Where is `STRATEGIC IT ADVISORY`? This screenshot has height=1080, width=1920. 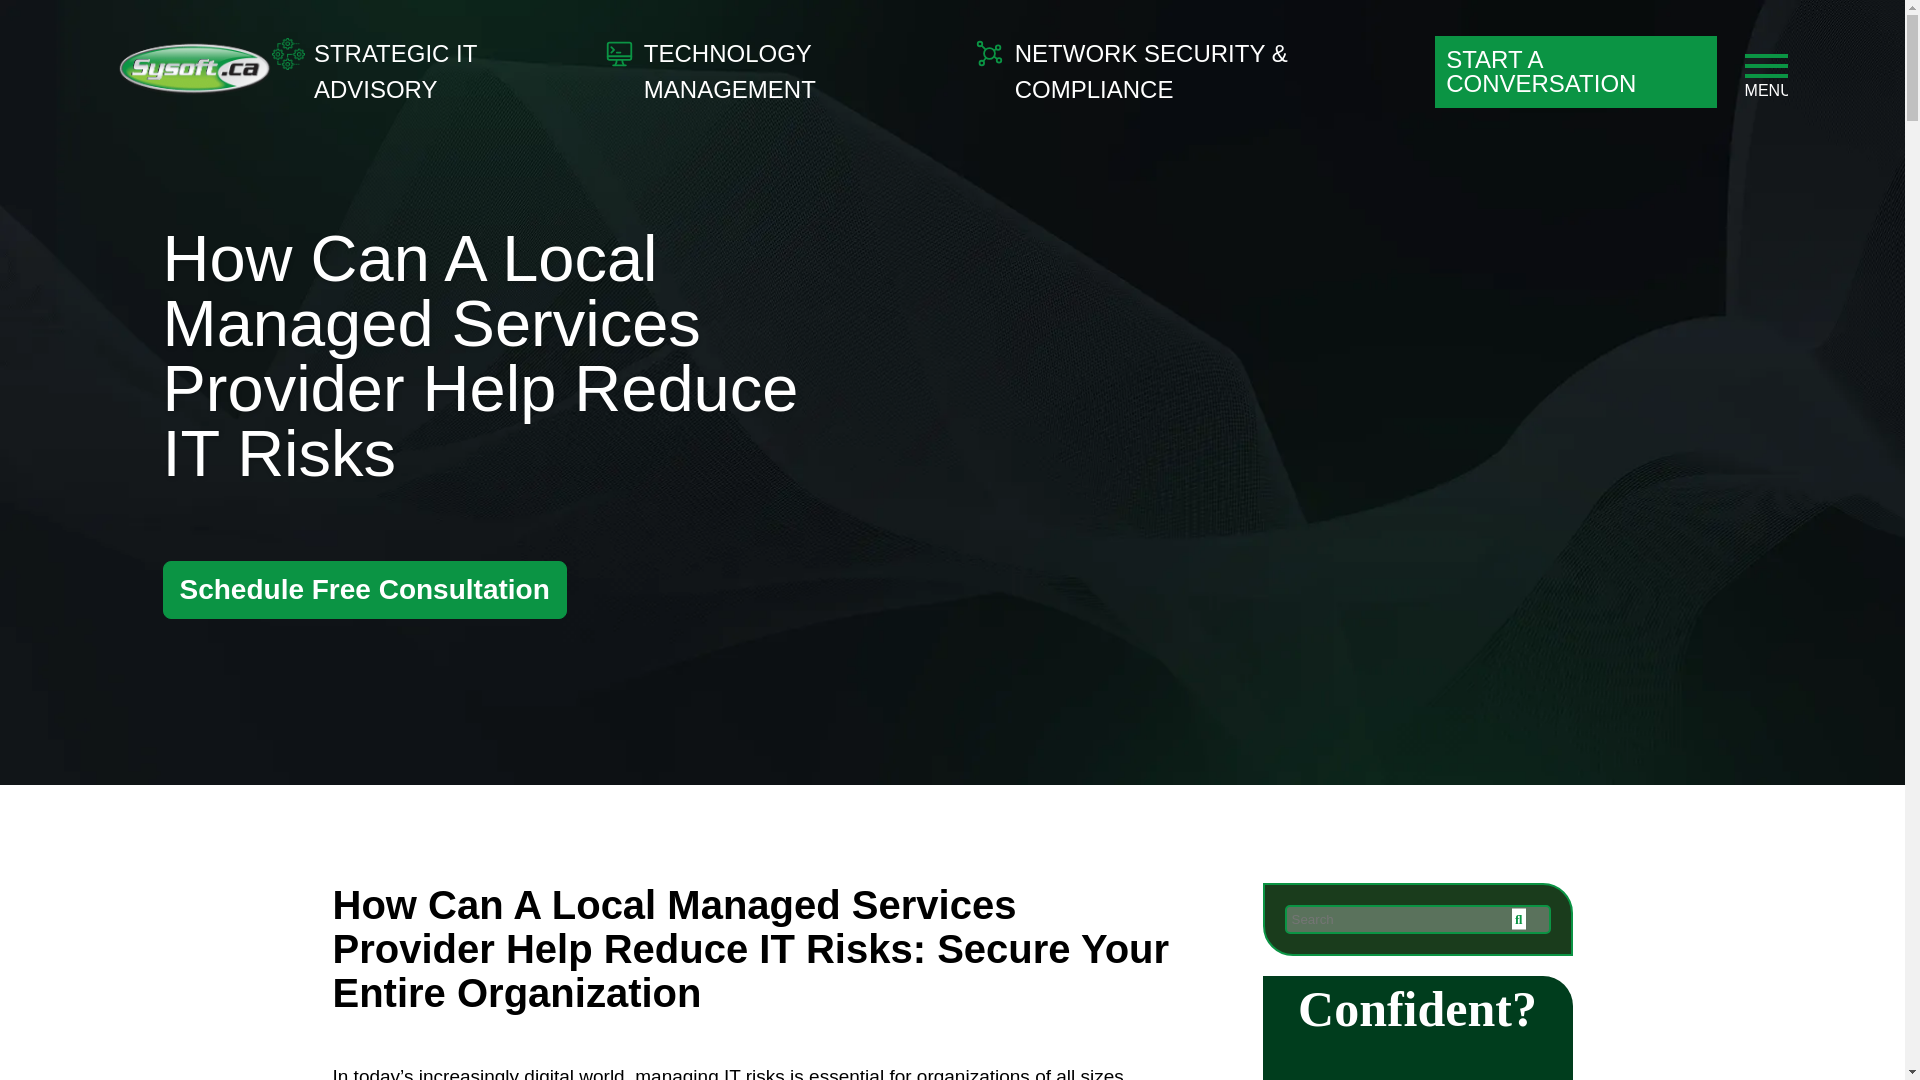
STRATEGIC IT ADVISORY is located at coordinates (422, 72).